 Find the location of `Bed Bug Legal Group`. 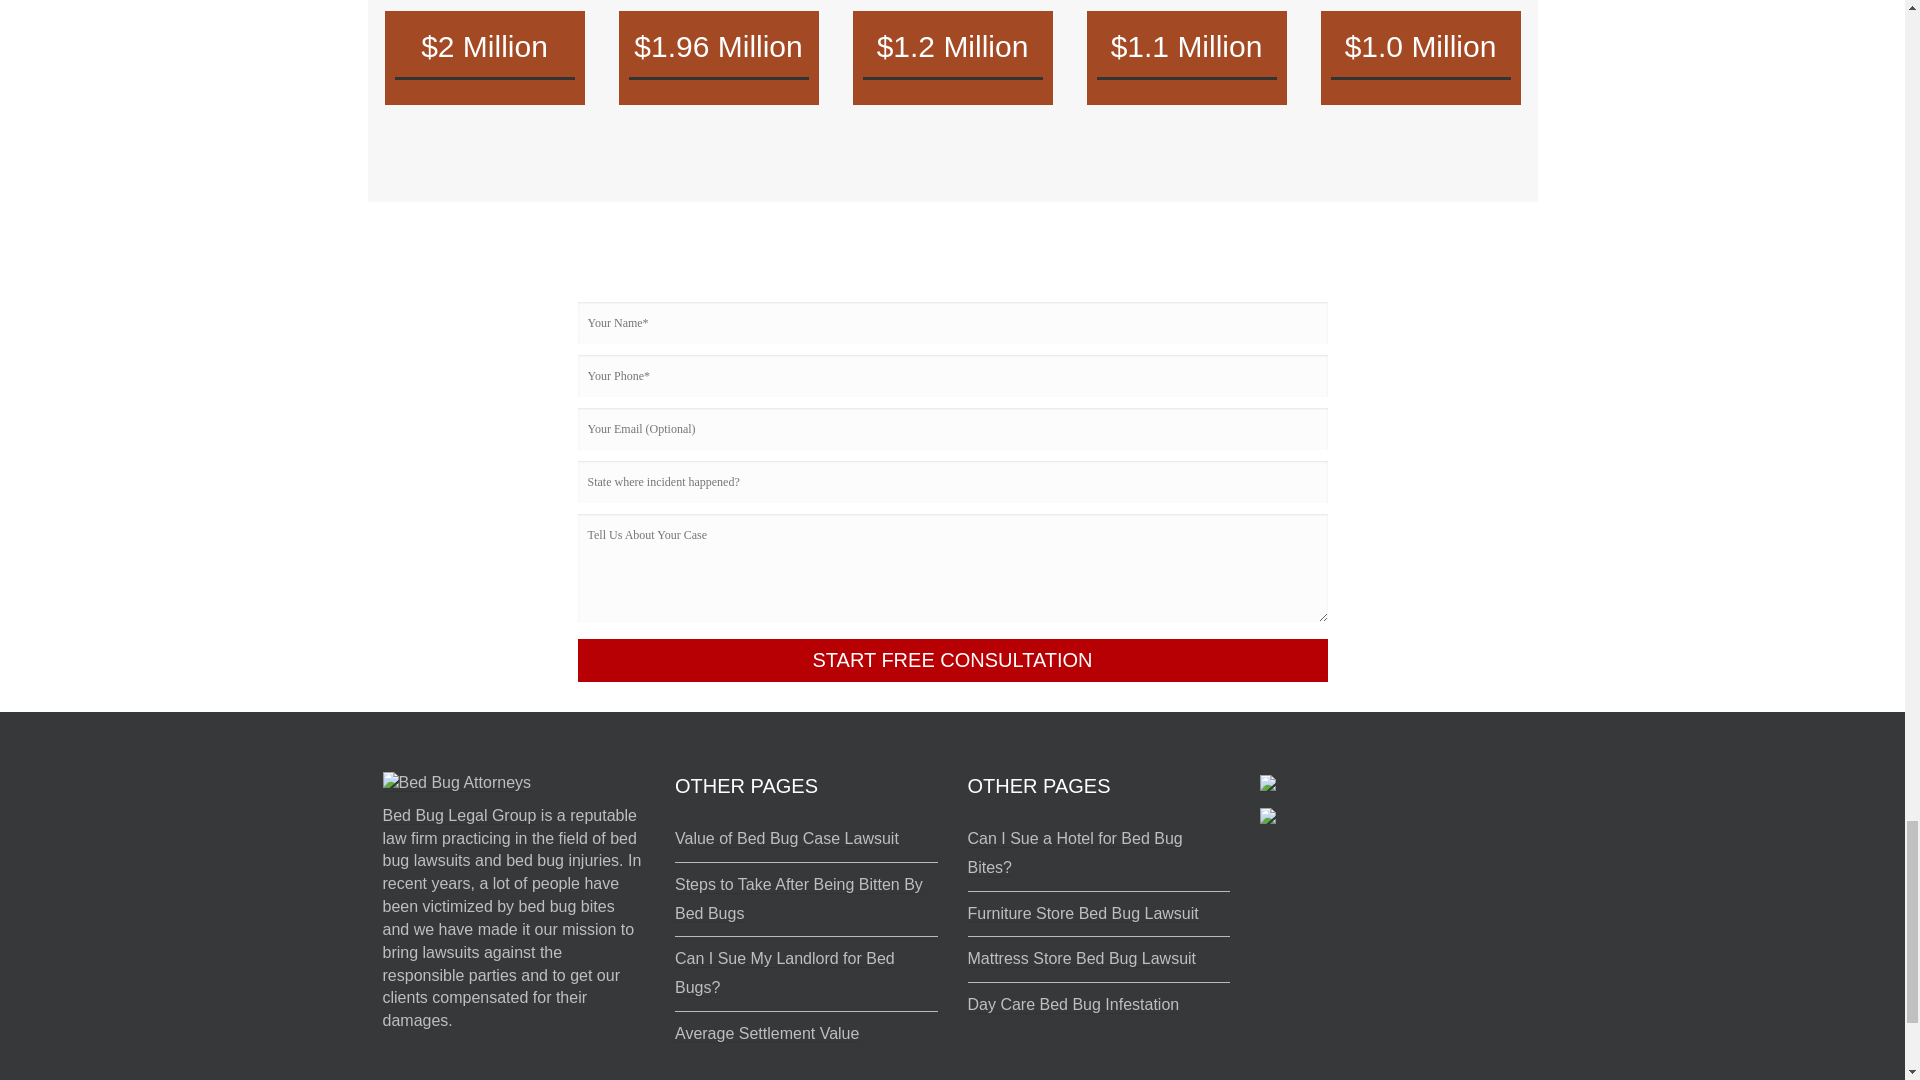

Bed Bug Legal Group is located at coordinates (458, 816).